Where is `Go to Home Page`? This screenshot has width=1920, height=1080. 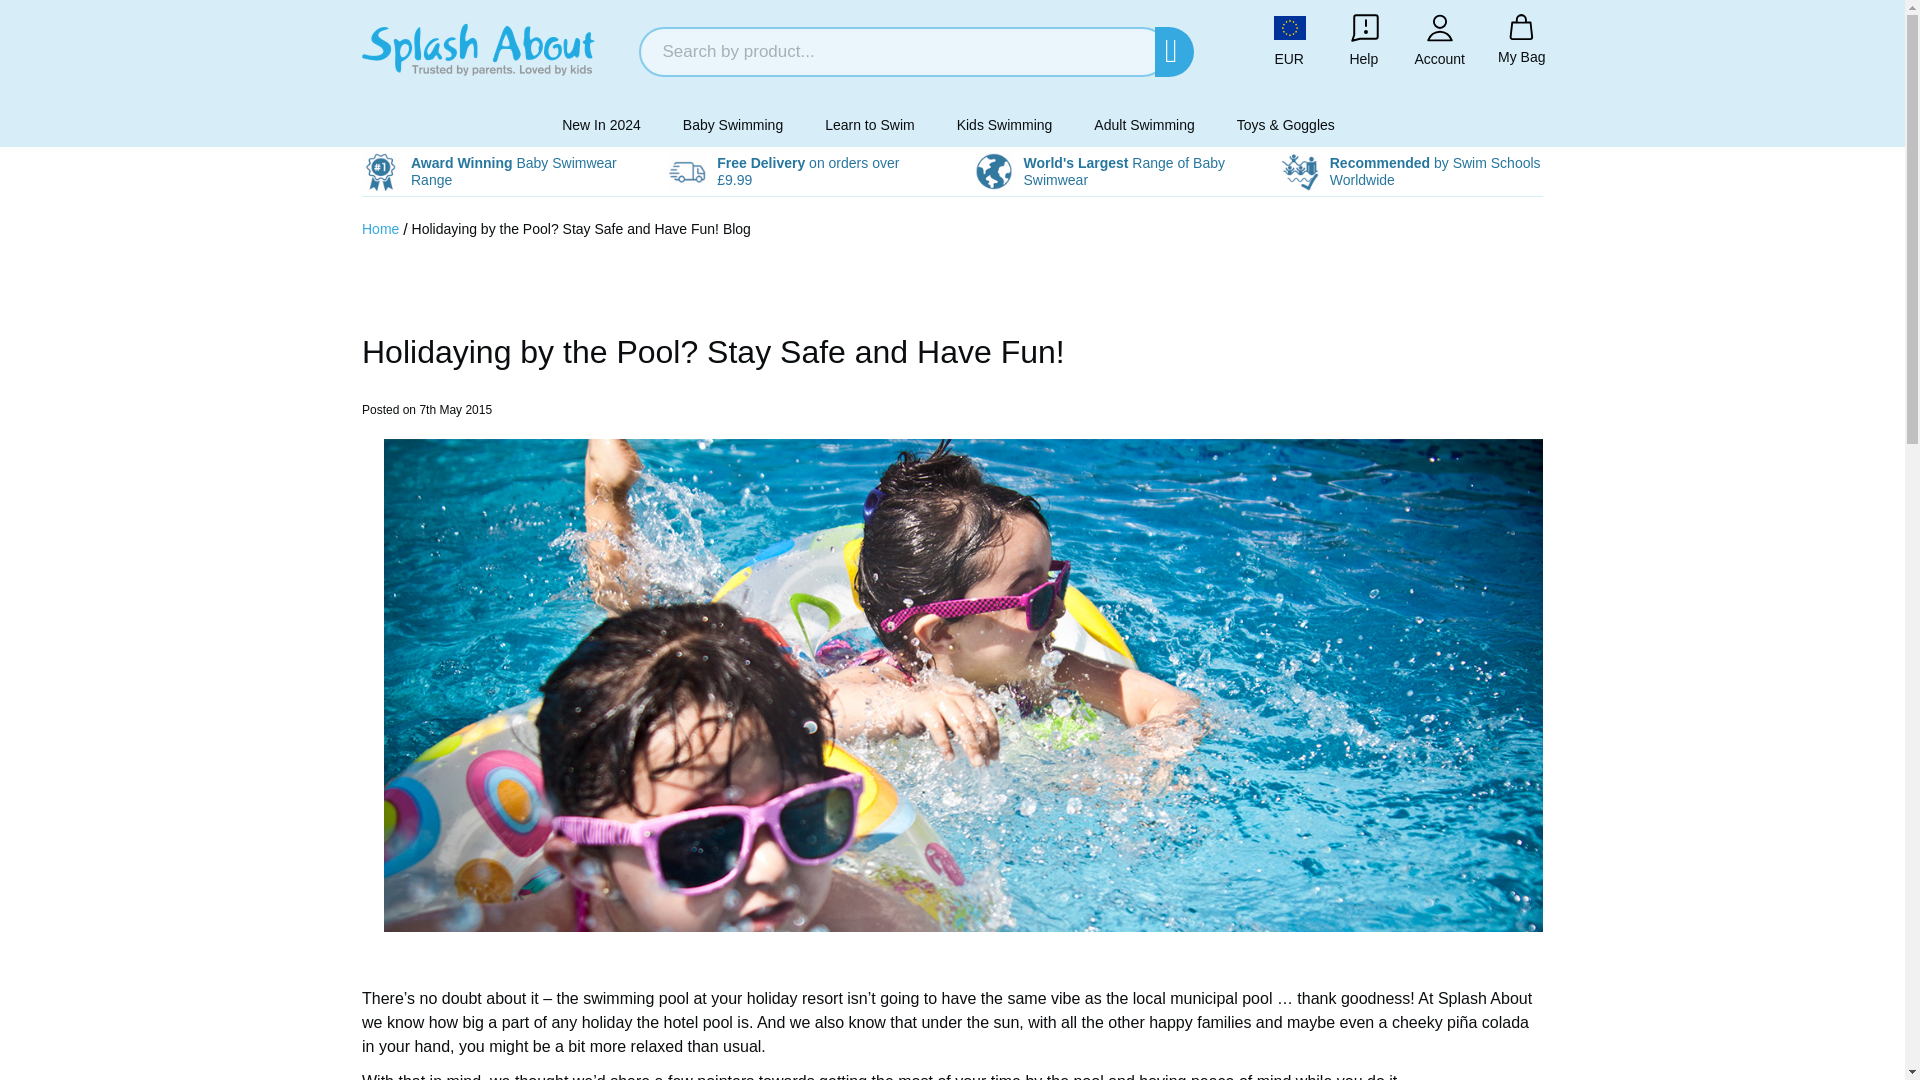
Go to Home Page is located at coordinates (382, 228).